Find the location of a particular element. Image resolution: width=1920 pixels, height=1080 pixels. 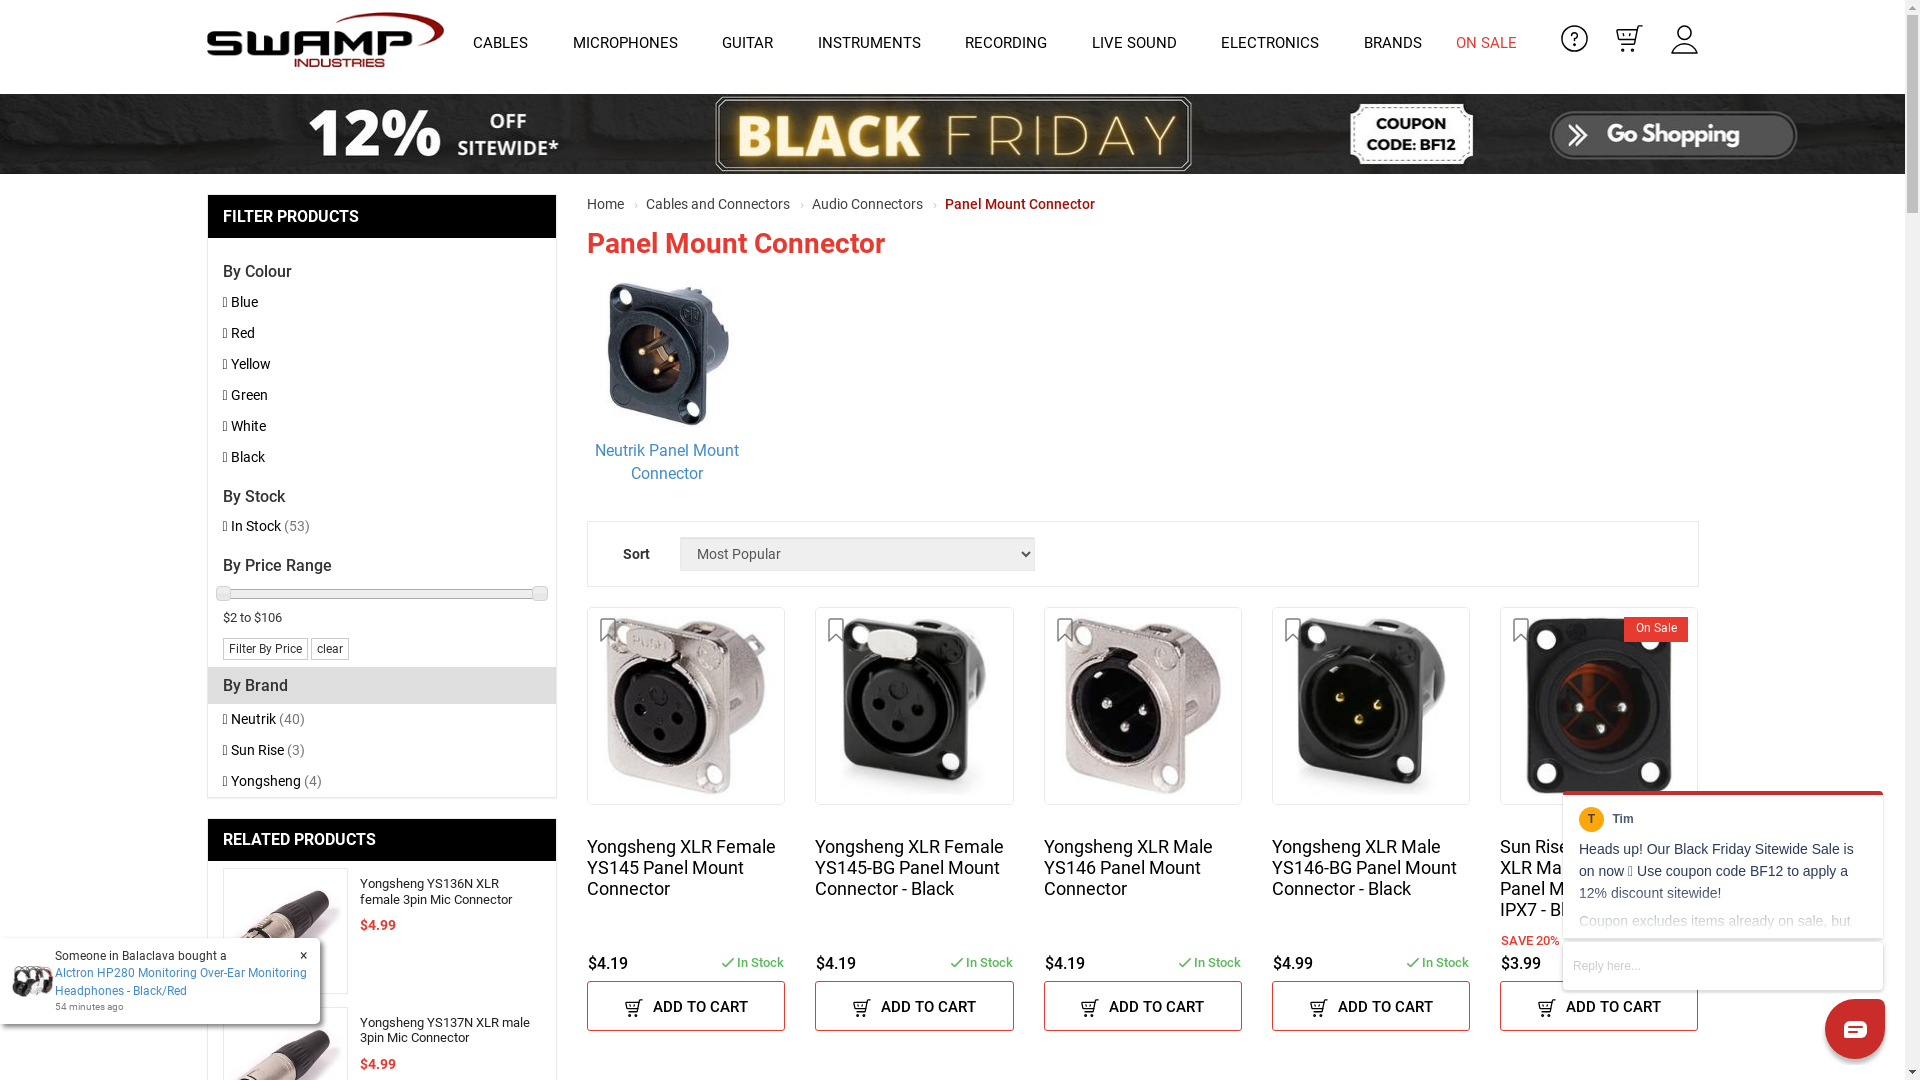

Yongsheng YS137N XLR male 3pin Mic Connector is located at coordinates (445, 1030).